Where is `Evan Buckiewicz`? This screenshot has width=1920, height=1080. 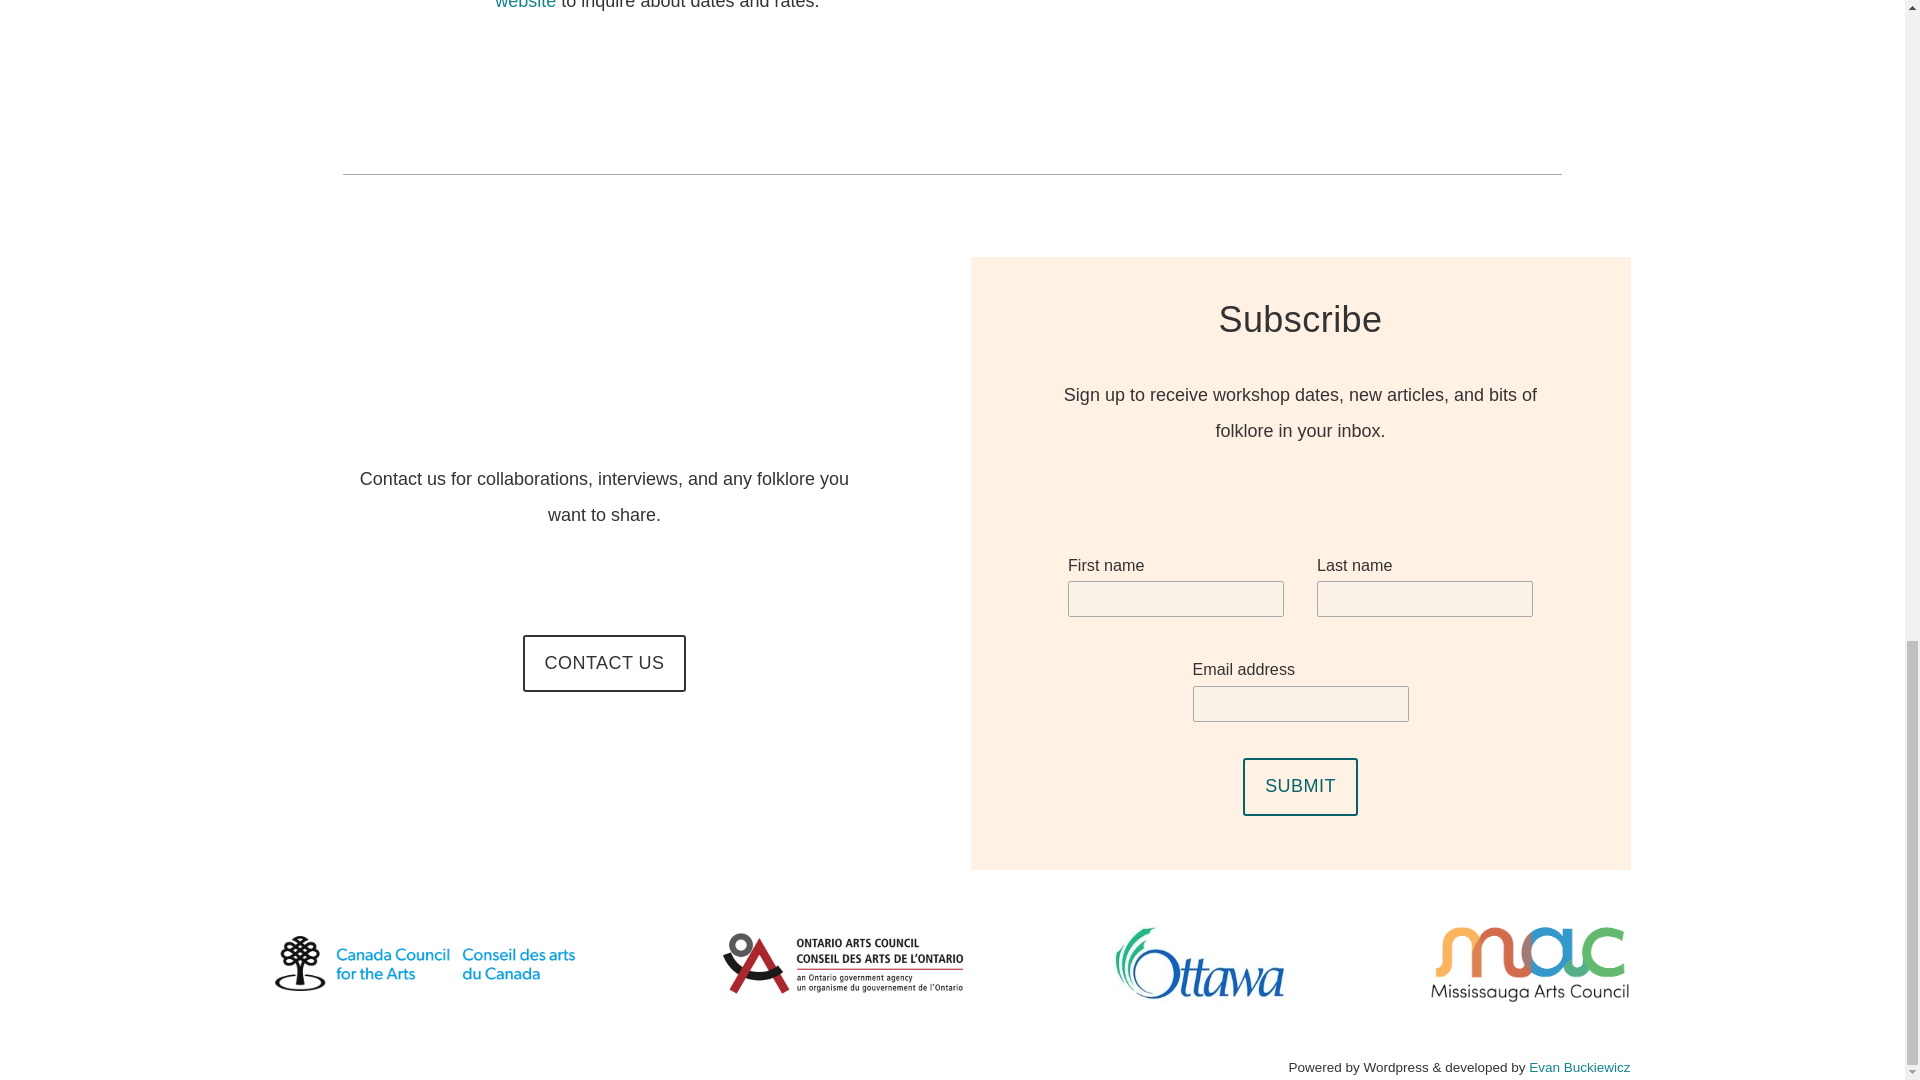
Evan Buckiewicz is located at coordinates (1579, 1066).